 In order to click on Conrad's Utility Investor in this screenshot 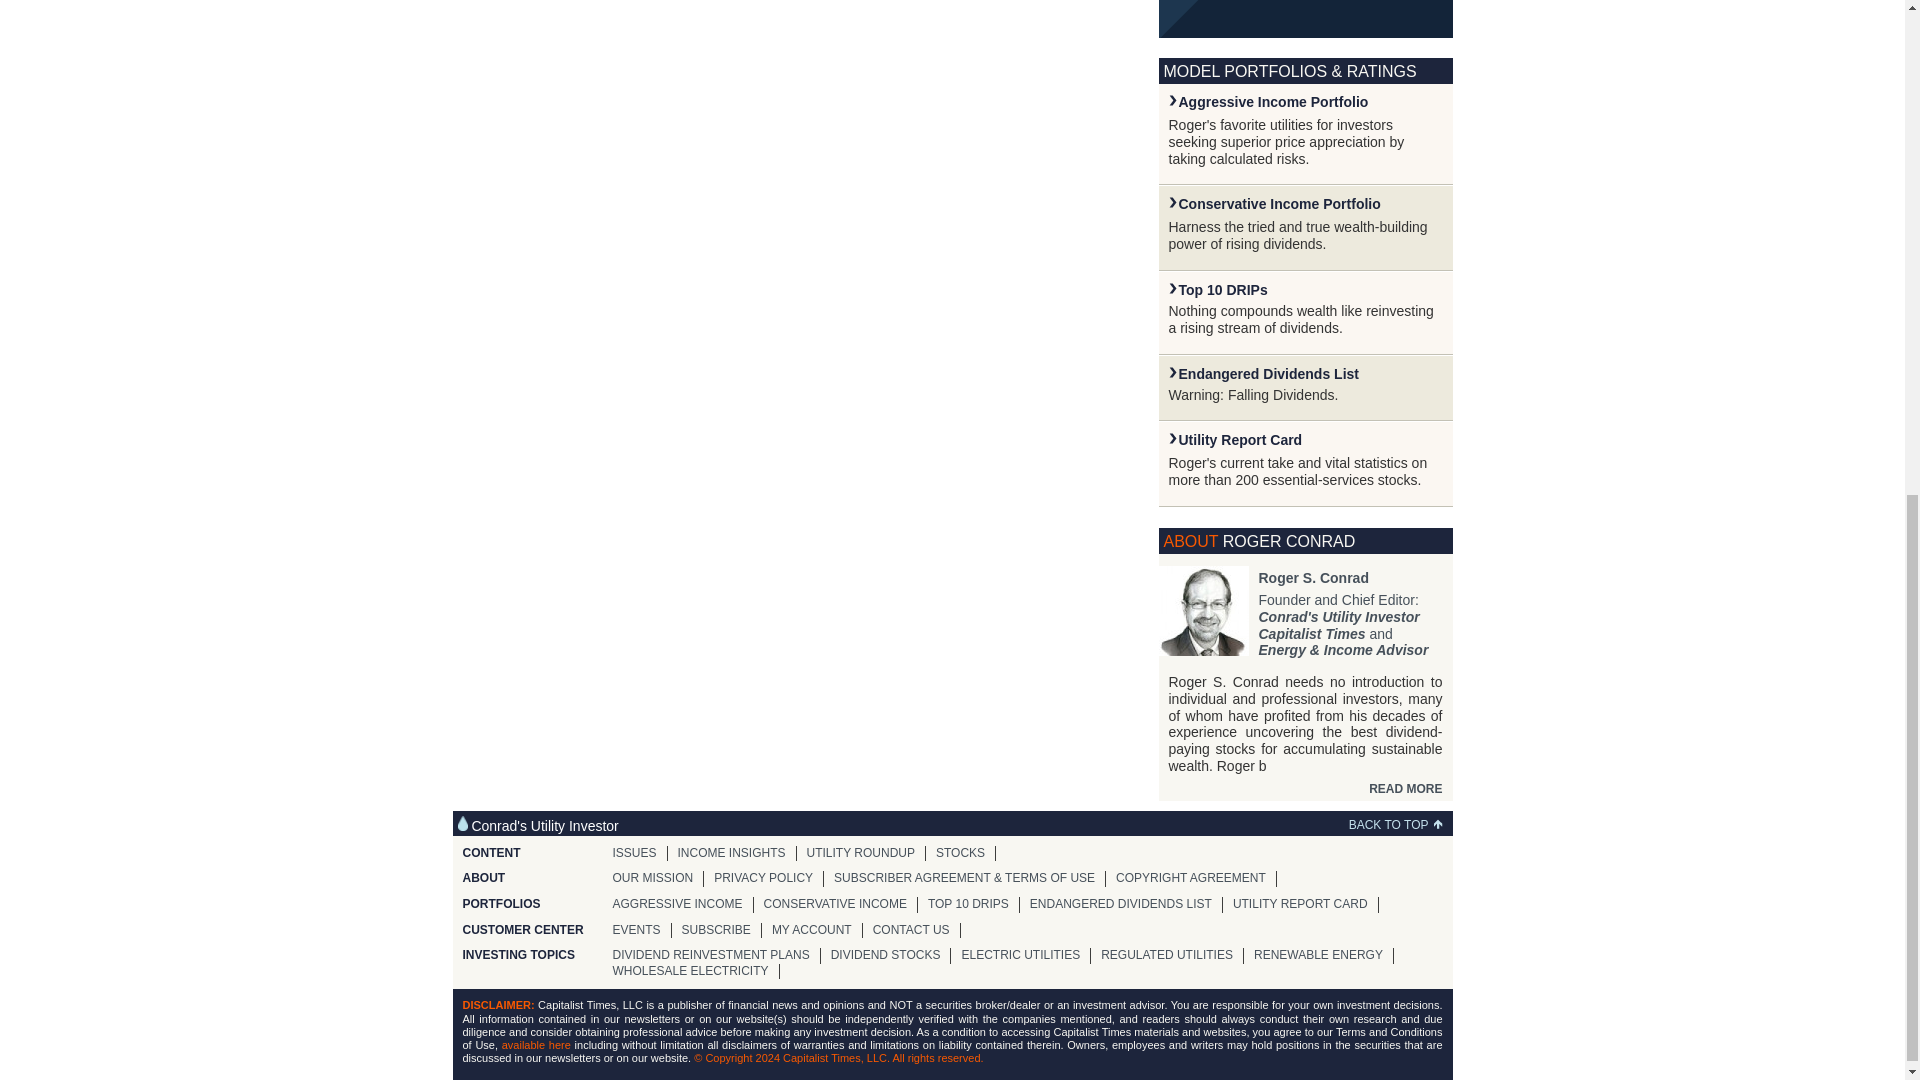, I will do `click(1338, 617)`.